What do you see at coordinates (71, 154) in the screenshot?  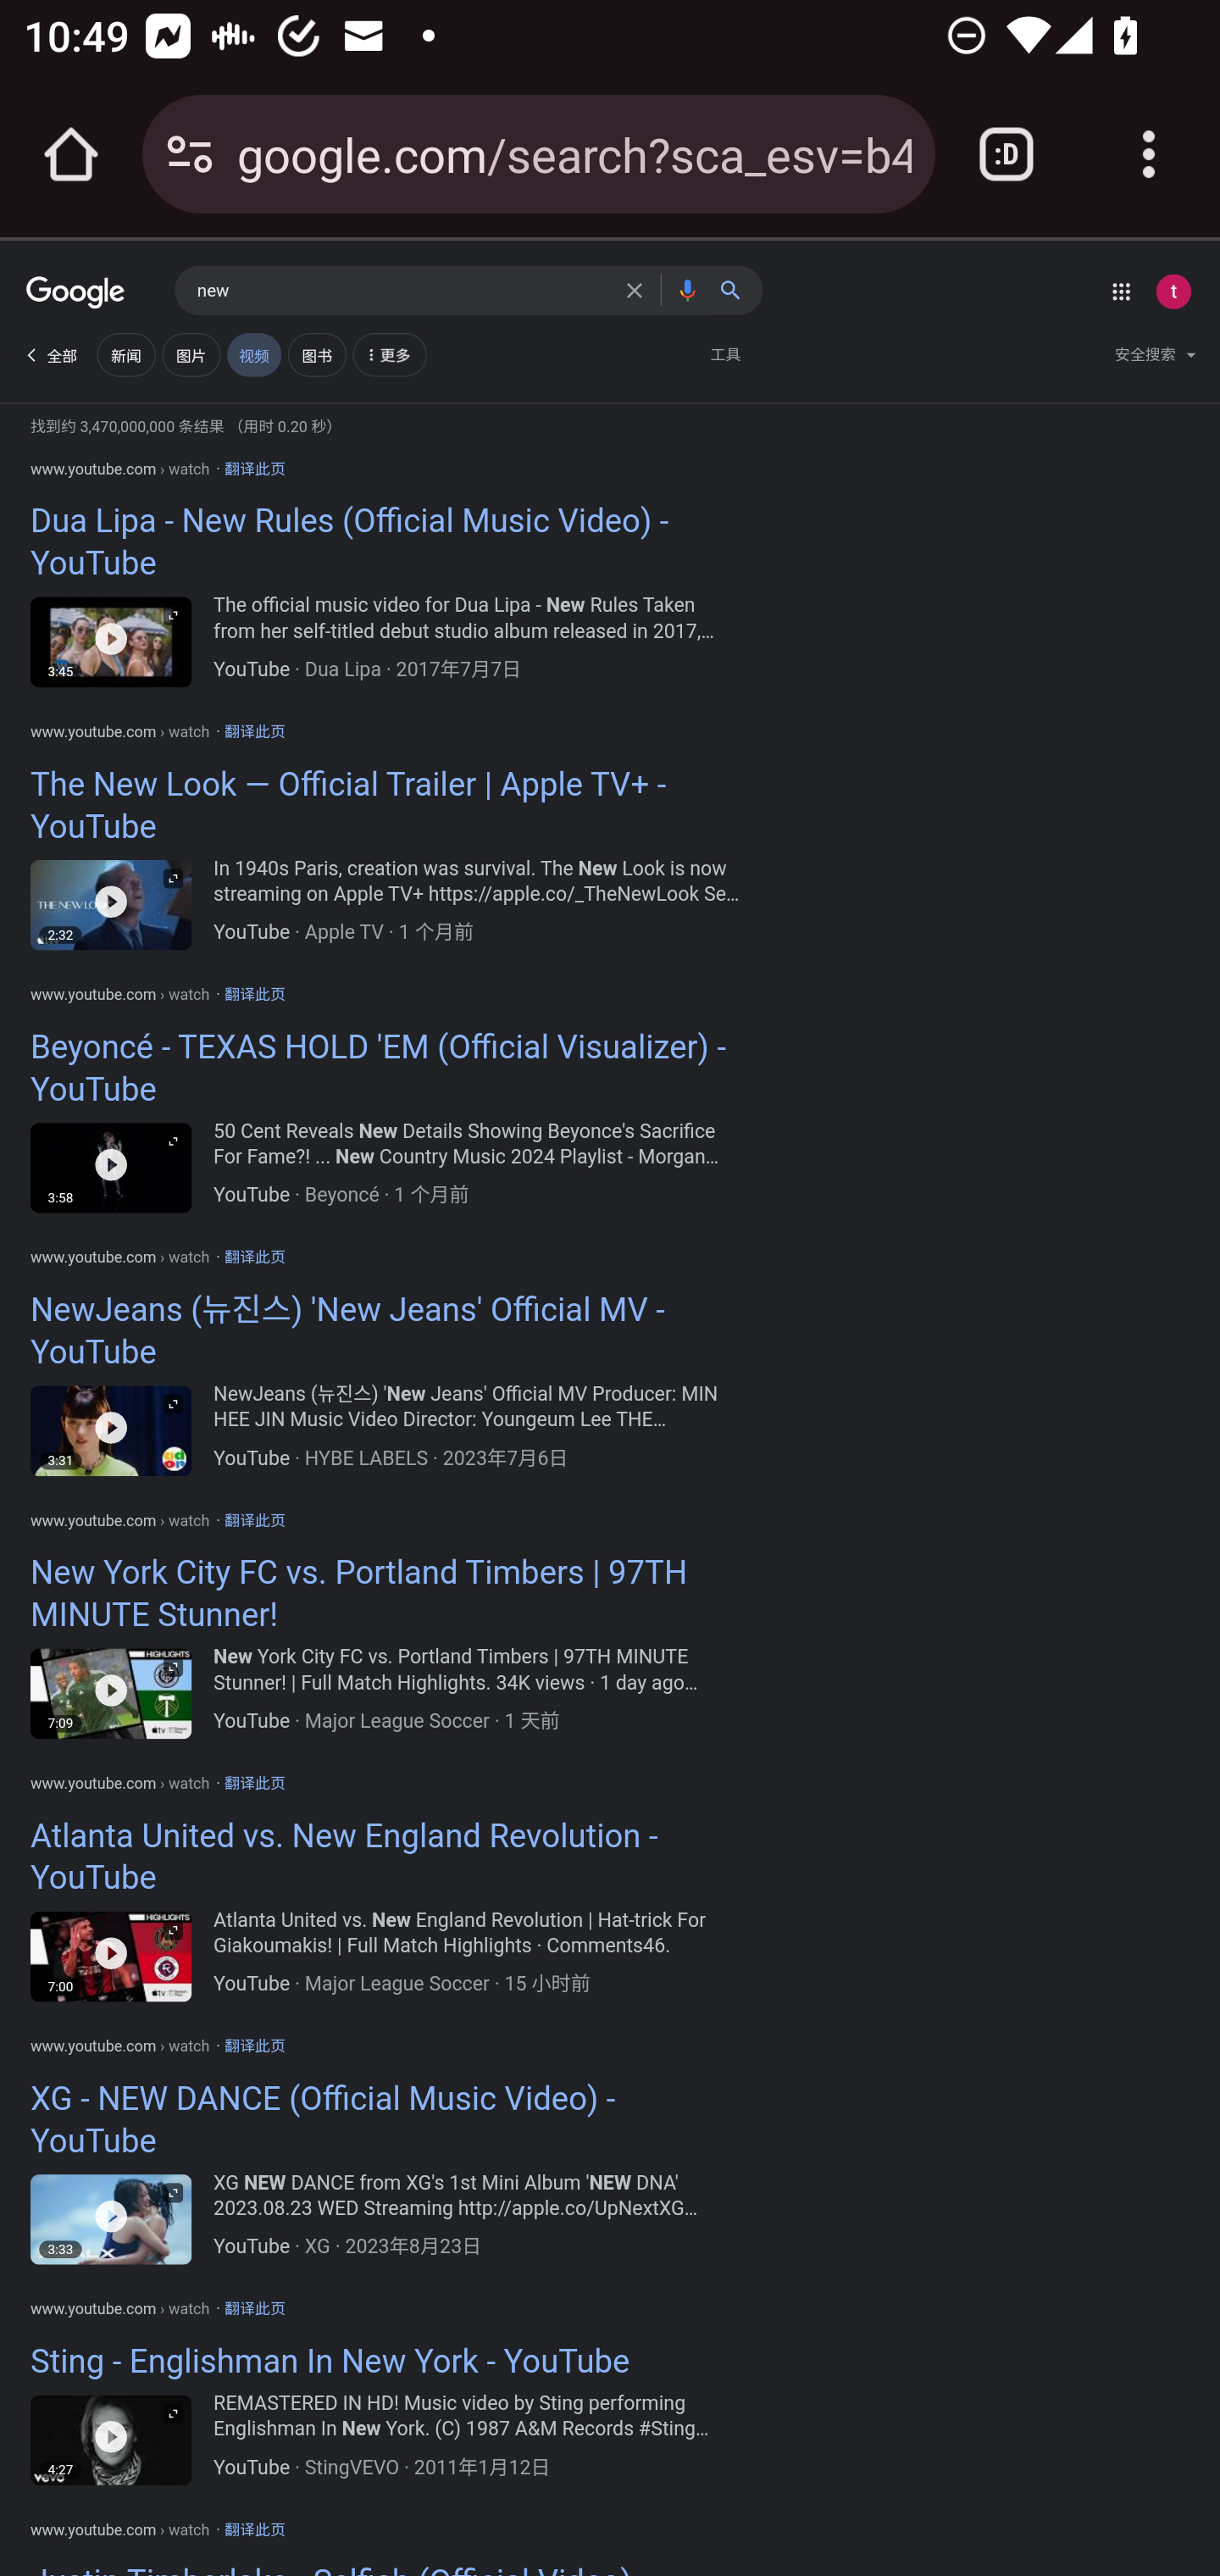 I see `Open the home page` at bounding box center [71, 154].